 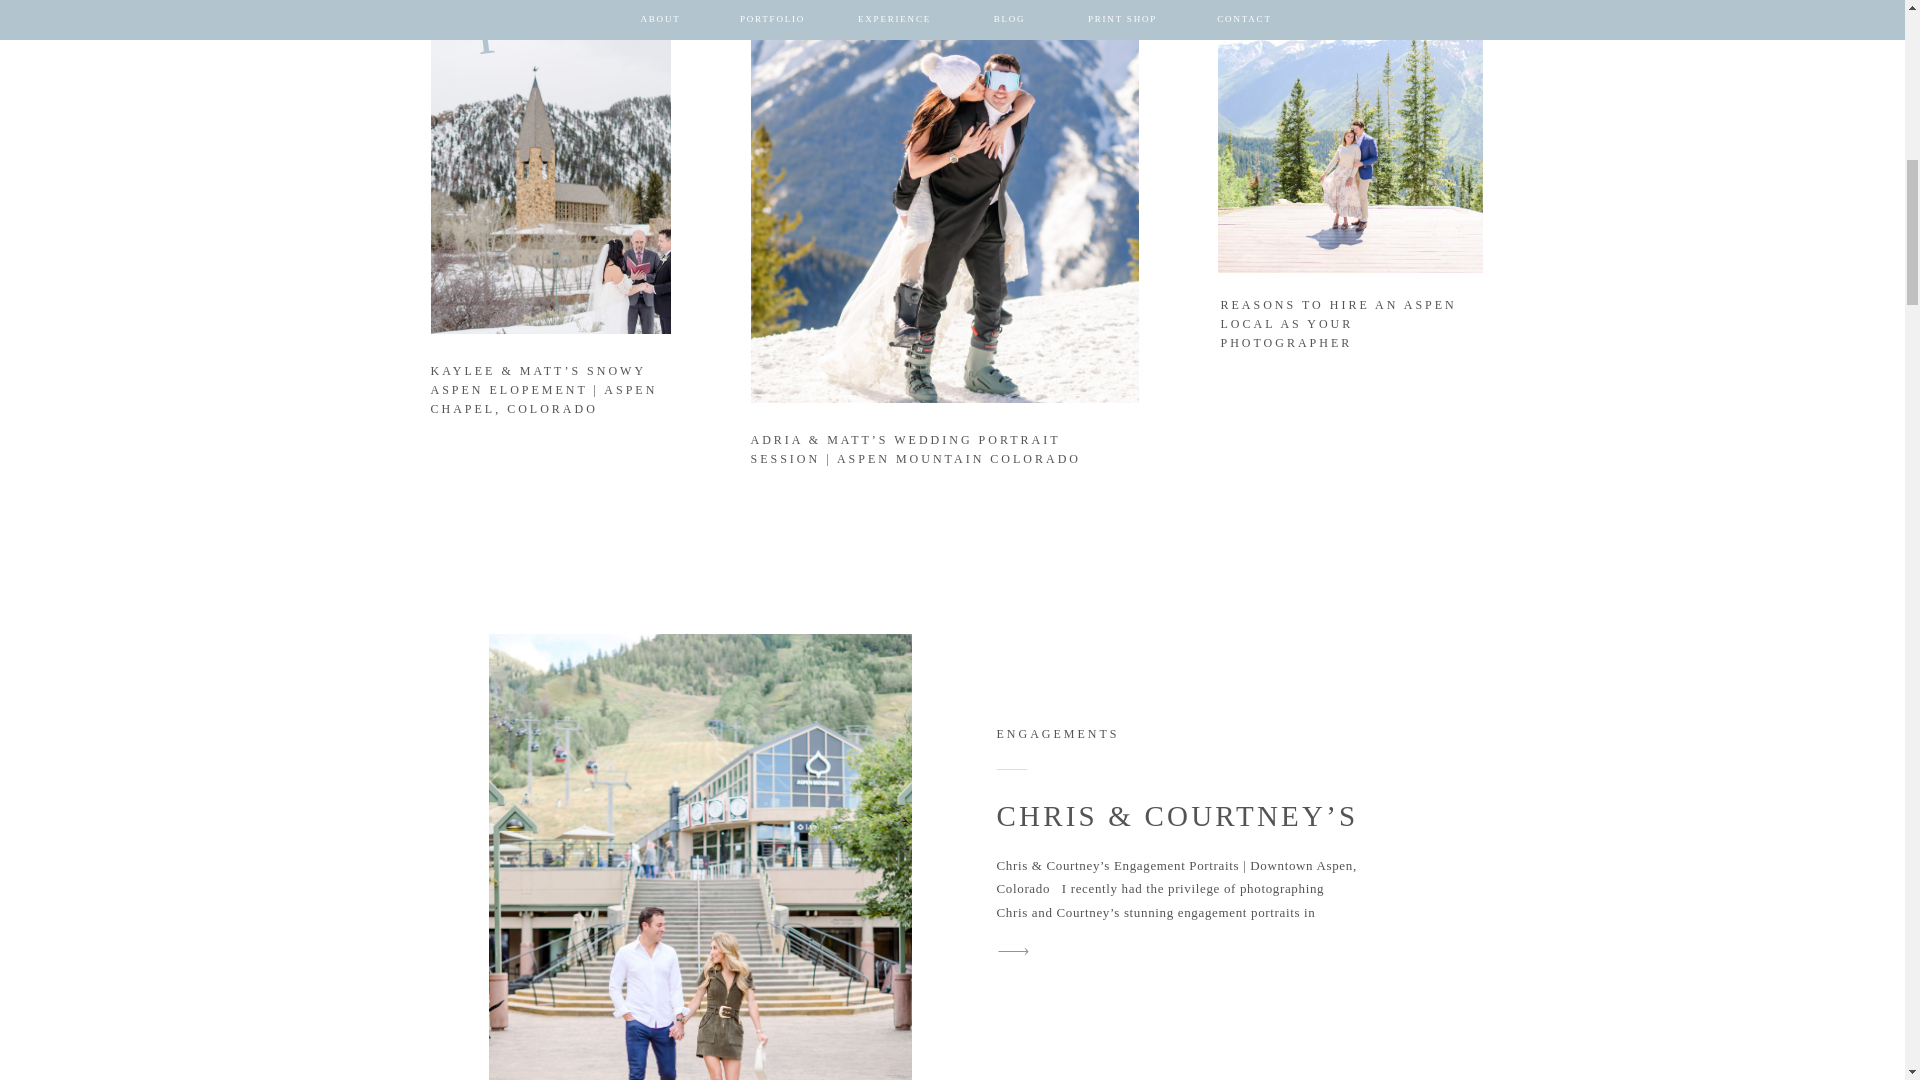 I want to click on arrow, so click(x=1013, y=951).